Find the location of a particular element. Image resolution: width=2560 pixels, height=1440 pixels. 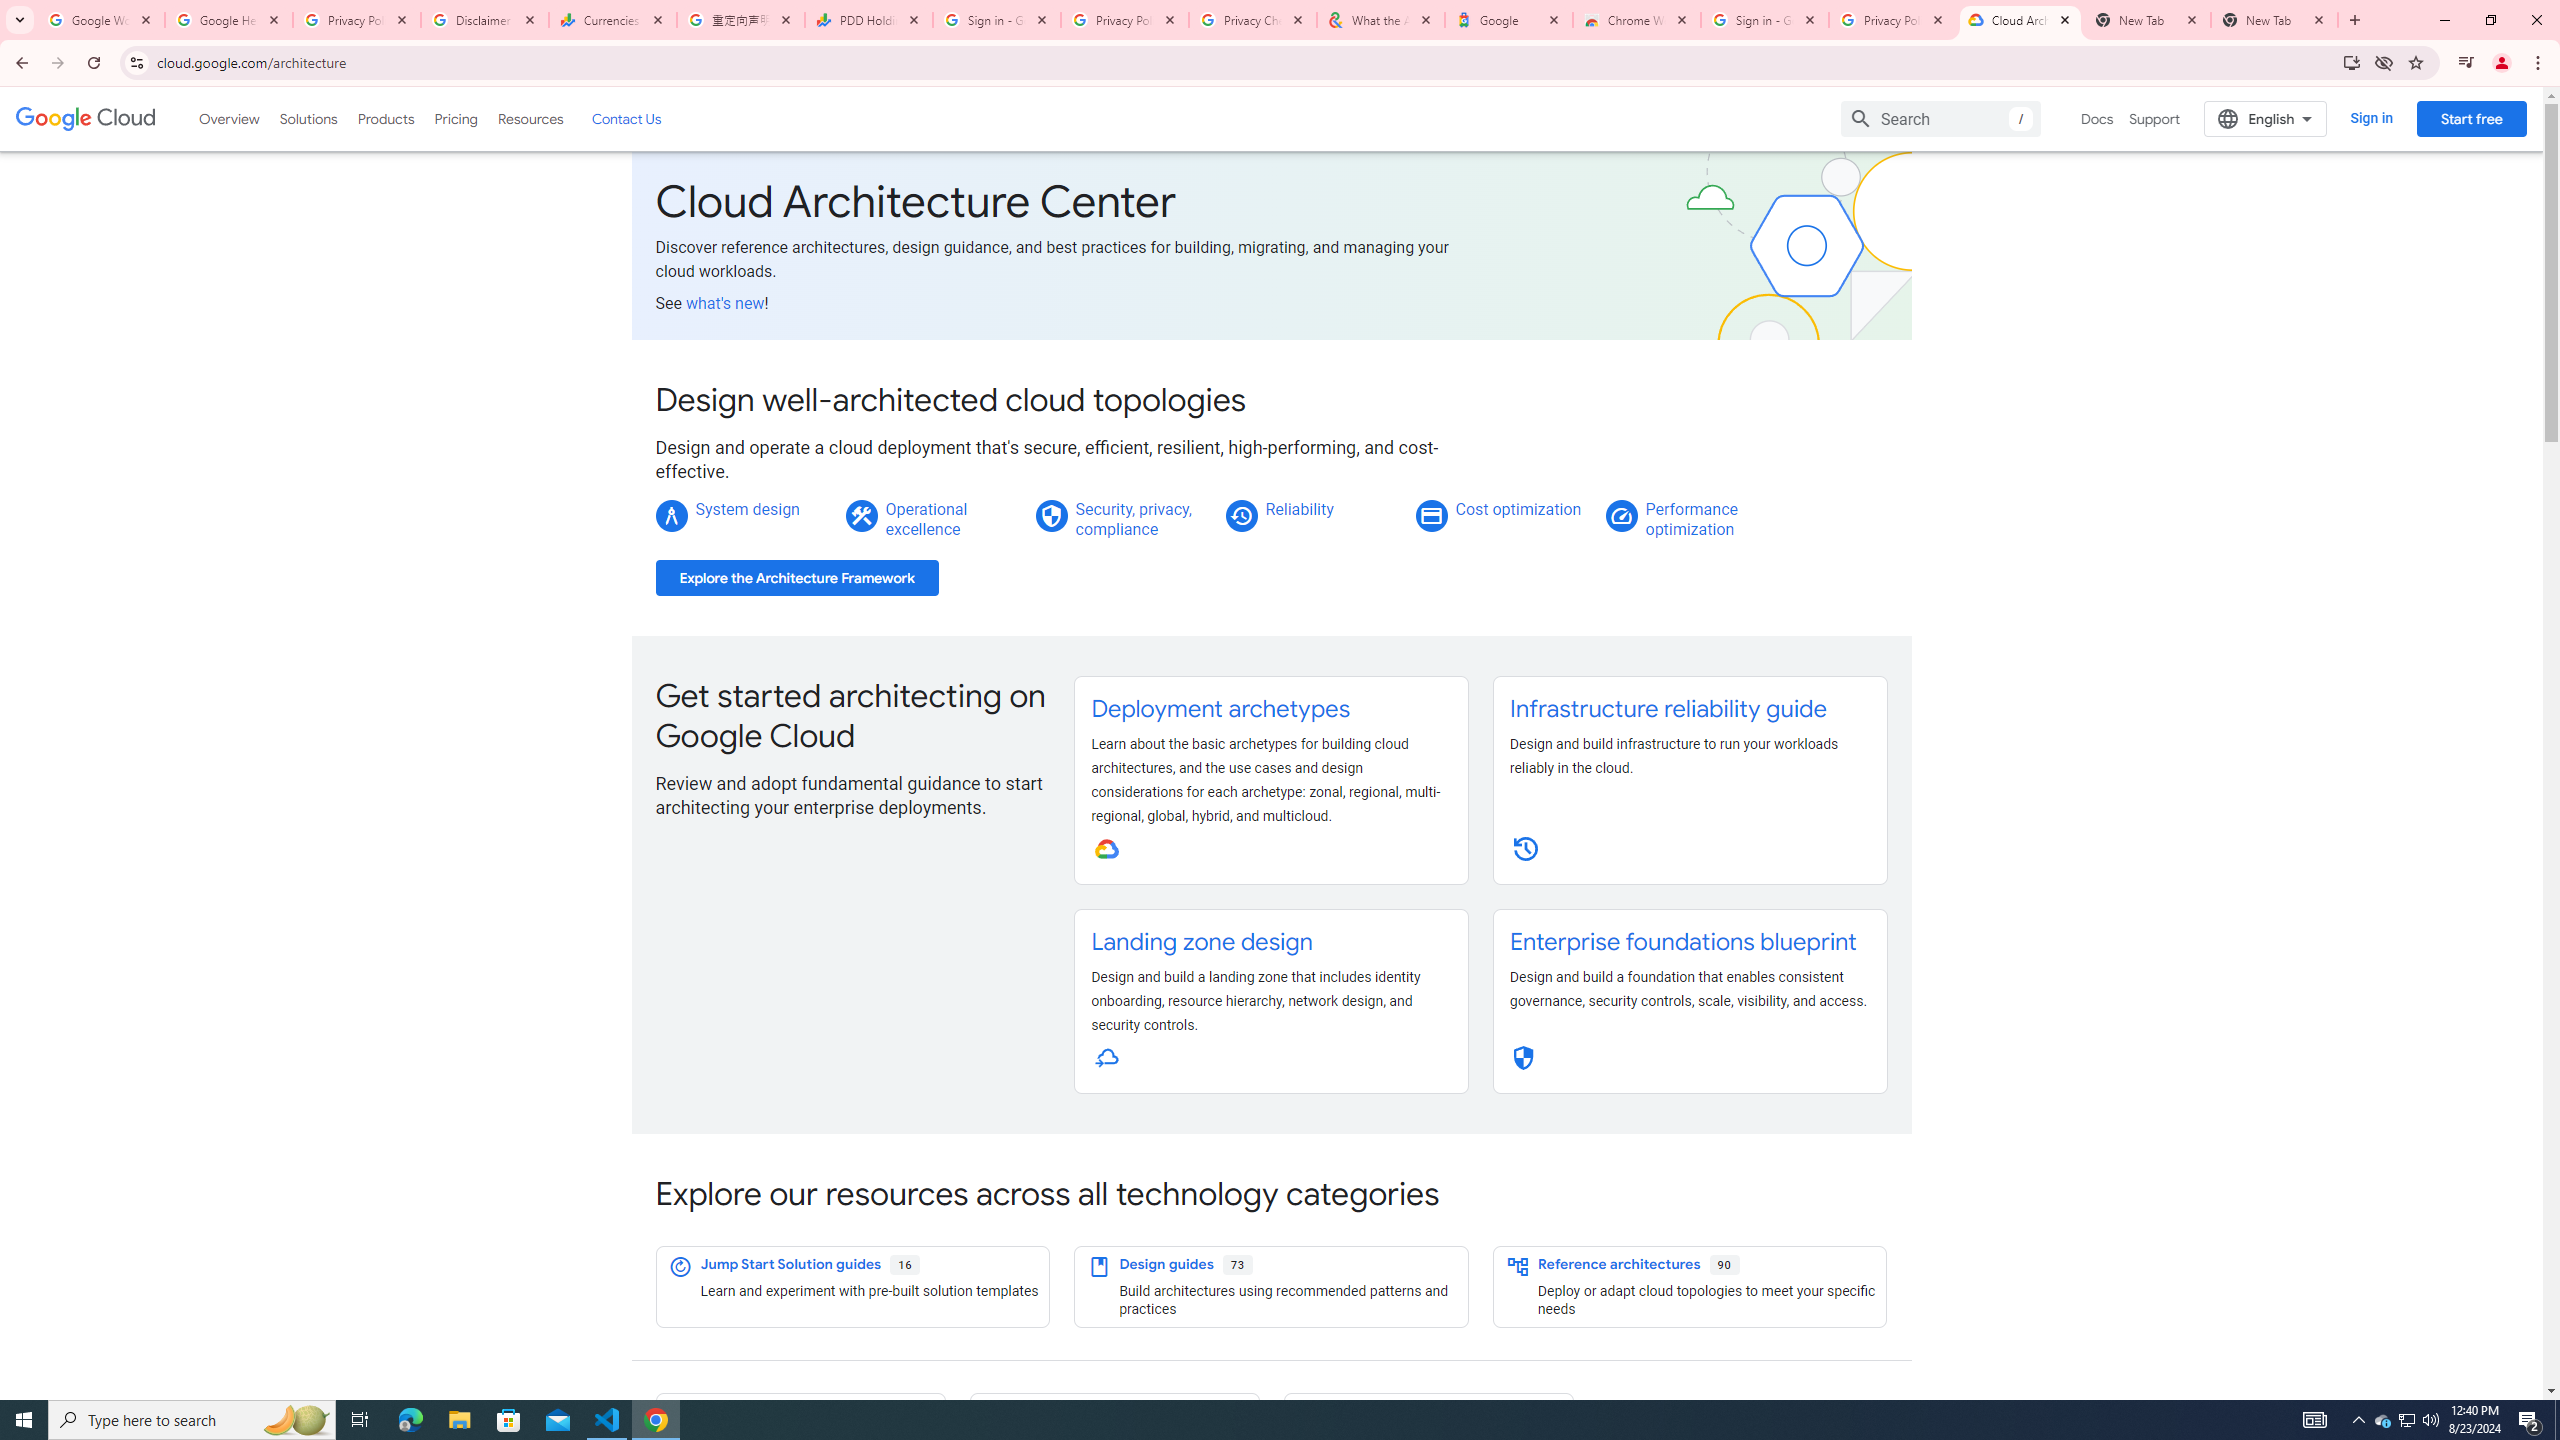

System design is located at coordinates (746, 508).